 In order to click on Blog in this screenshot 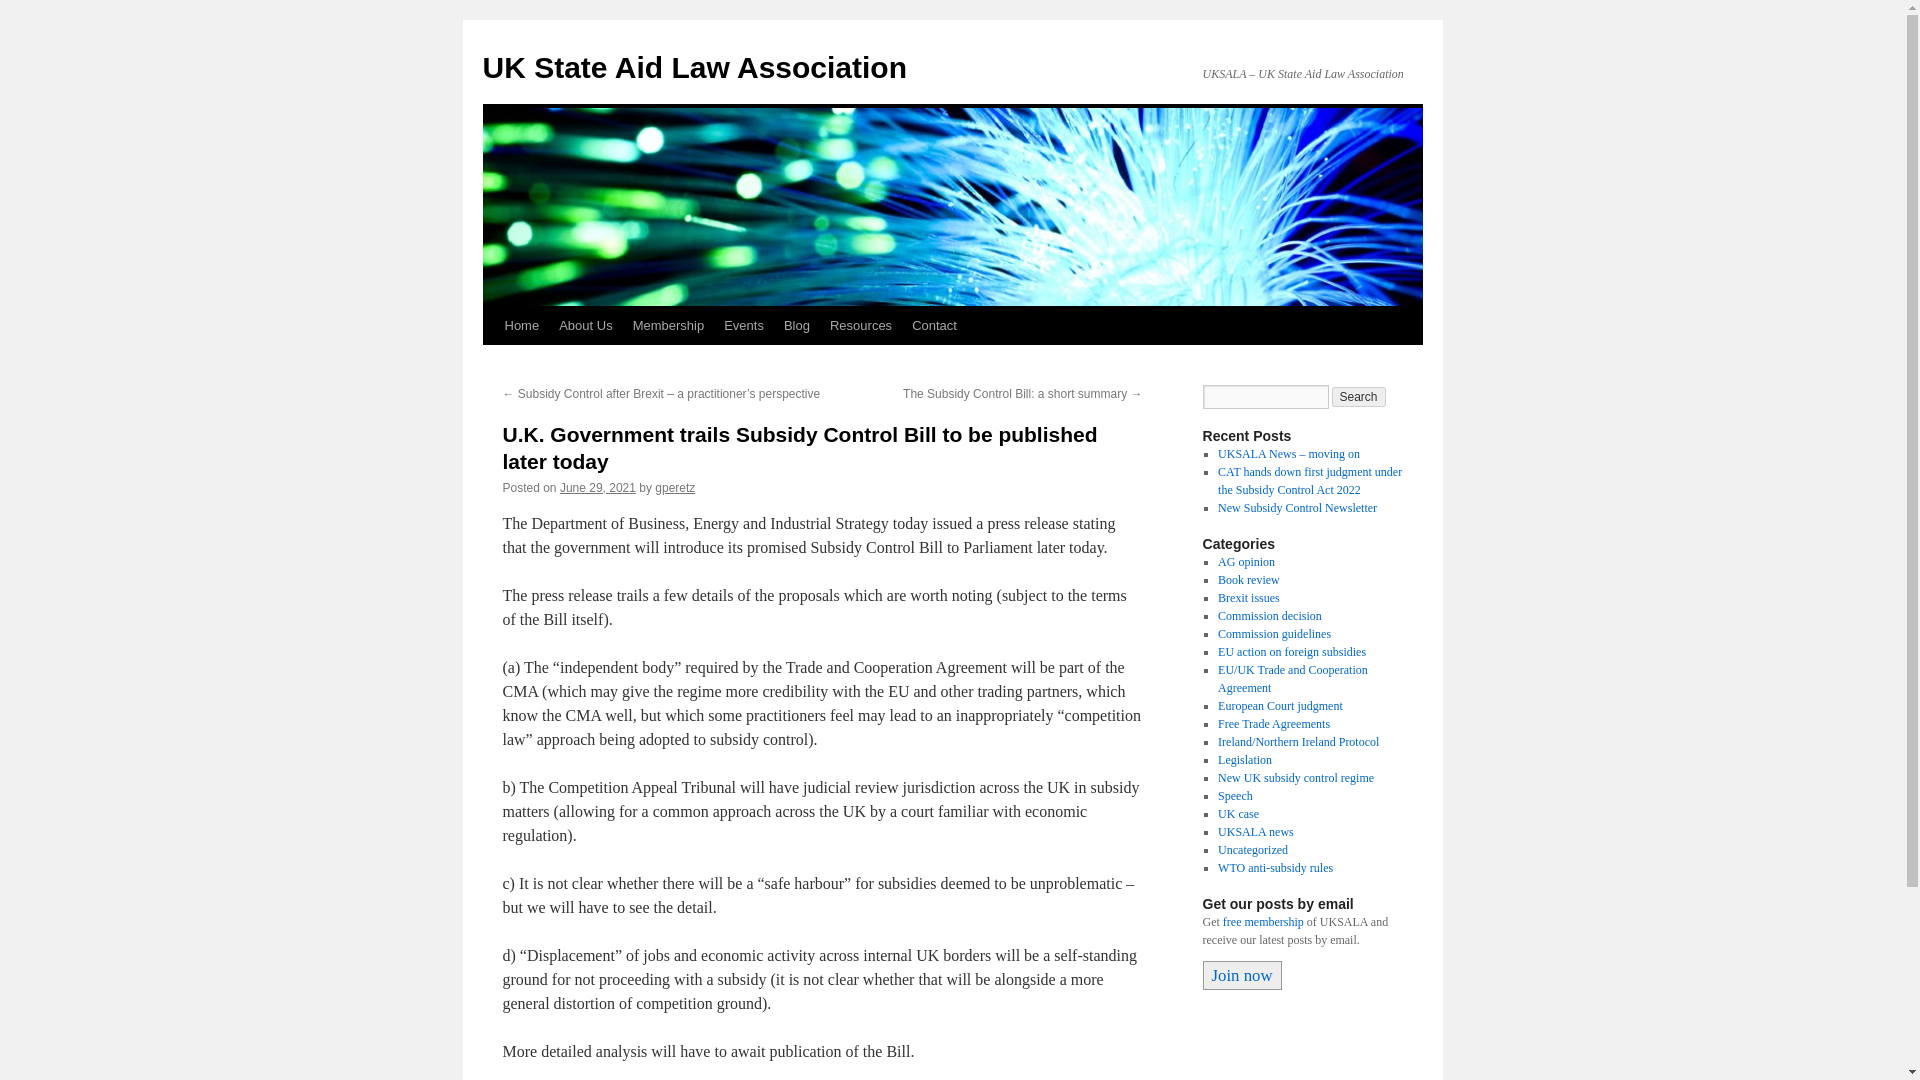, I will do `click(796, 325)`.